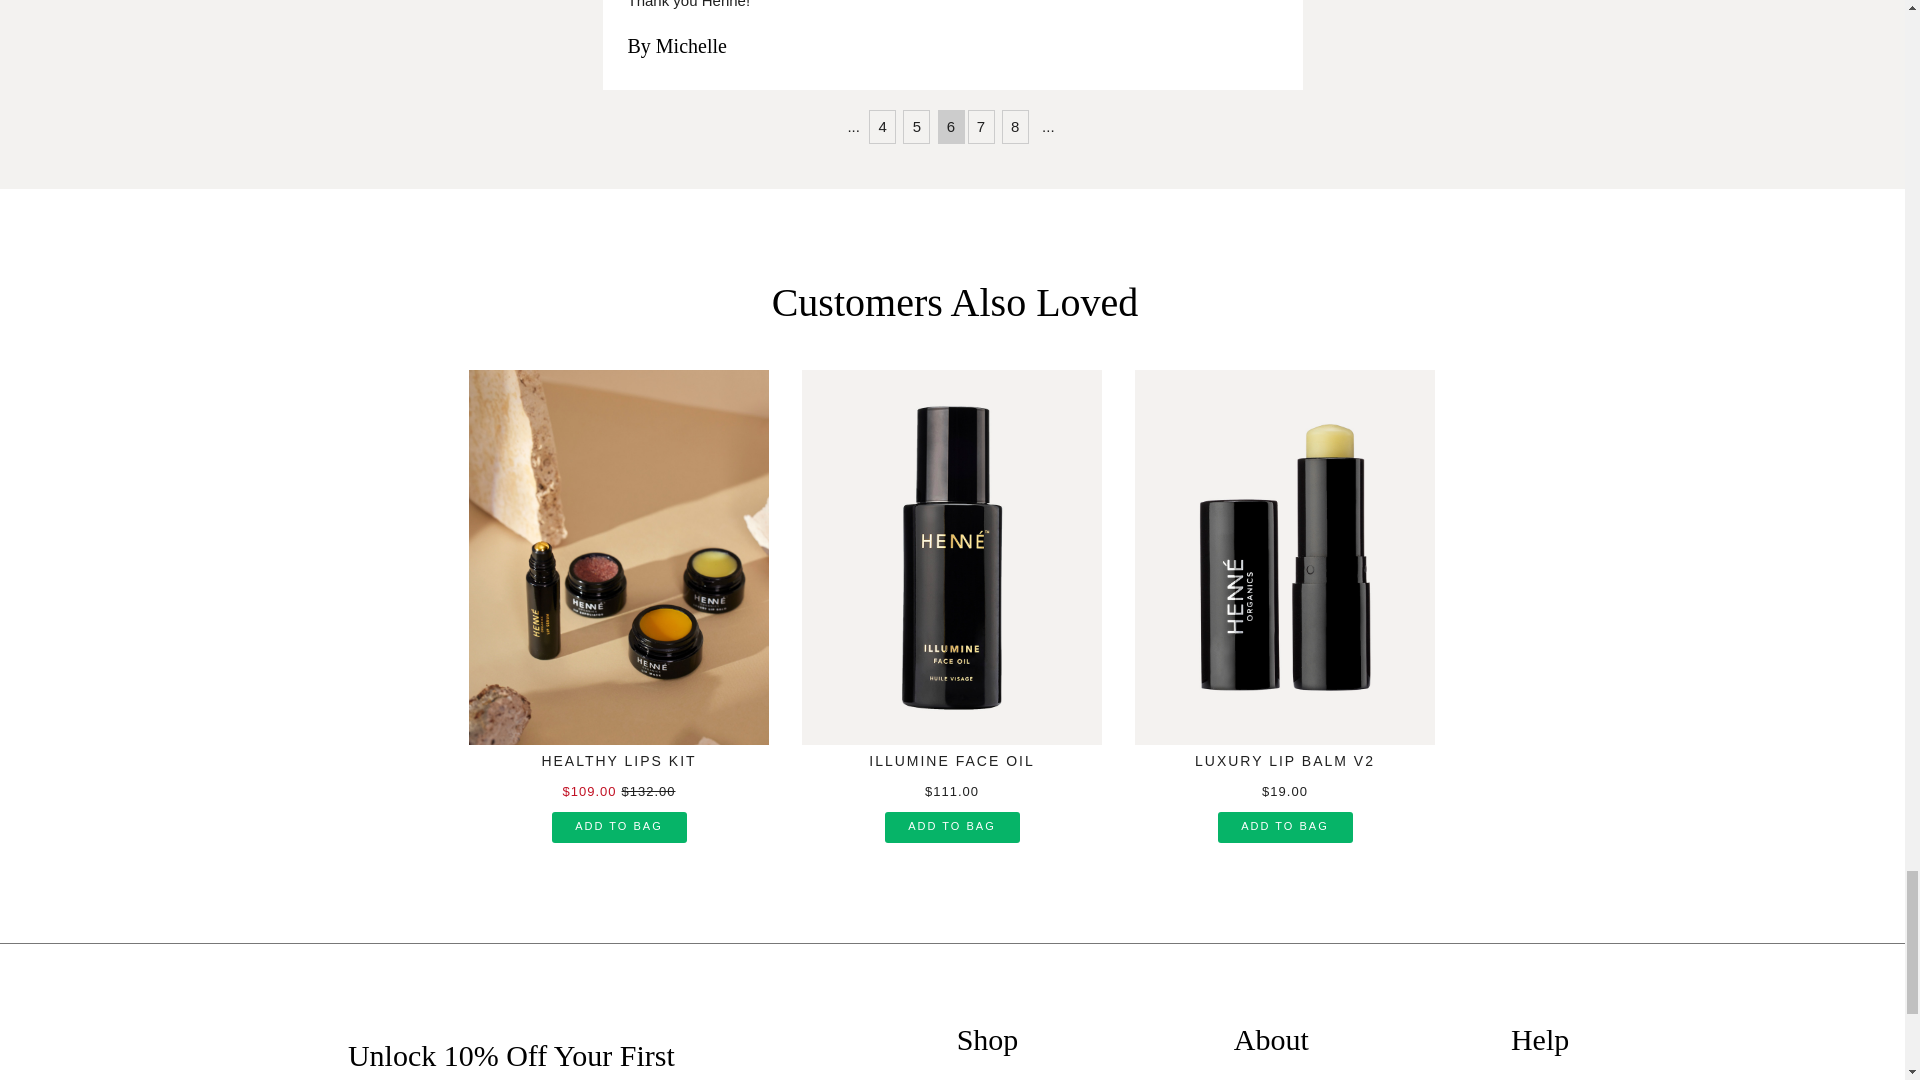 The width and height of the screenshot is (1920, 1080). What do you see at coordinates (620, 826) in the screenshot?
I see `ADD TO BAG` at bounding box center [620, 826].